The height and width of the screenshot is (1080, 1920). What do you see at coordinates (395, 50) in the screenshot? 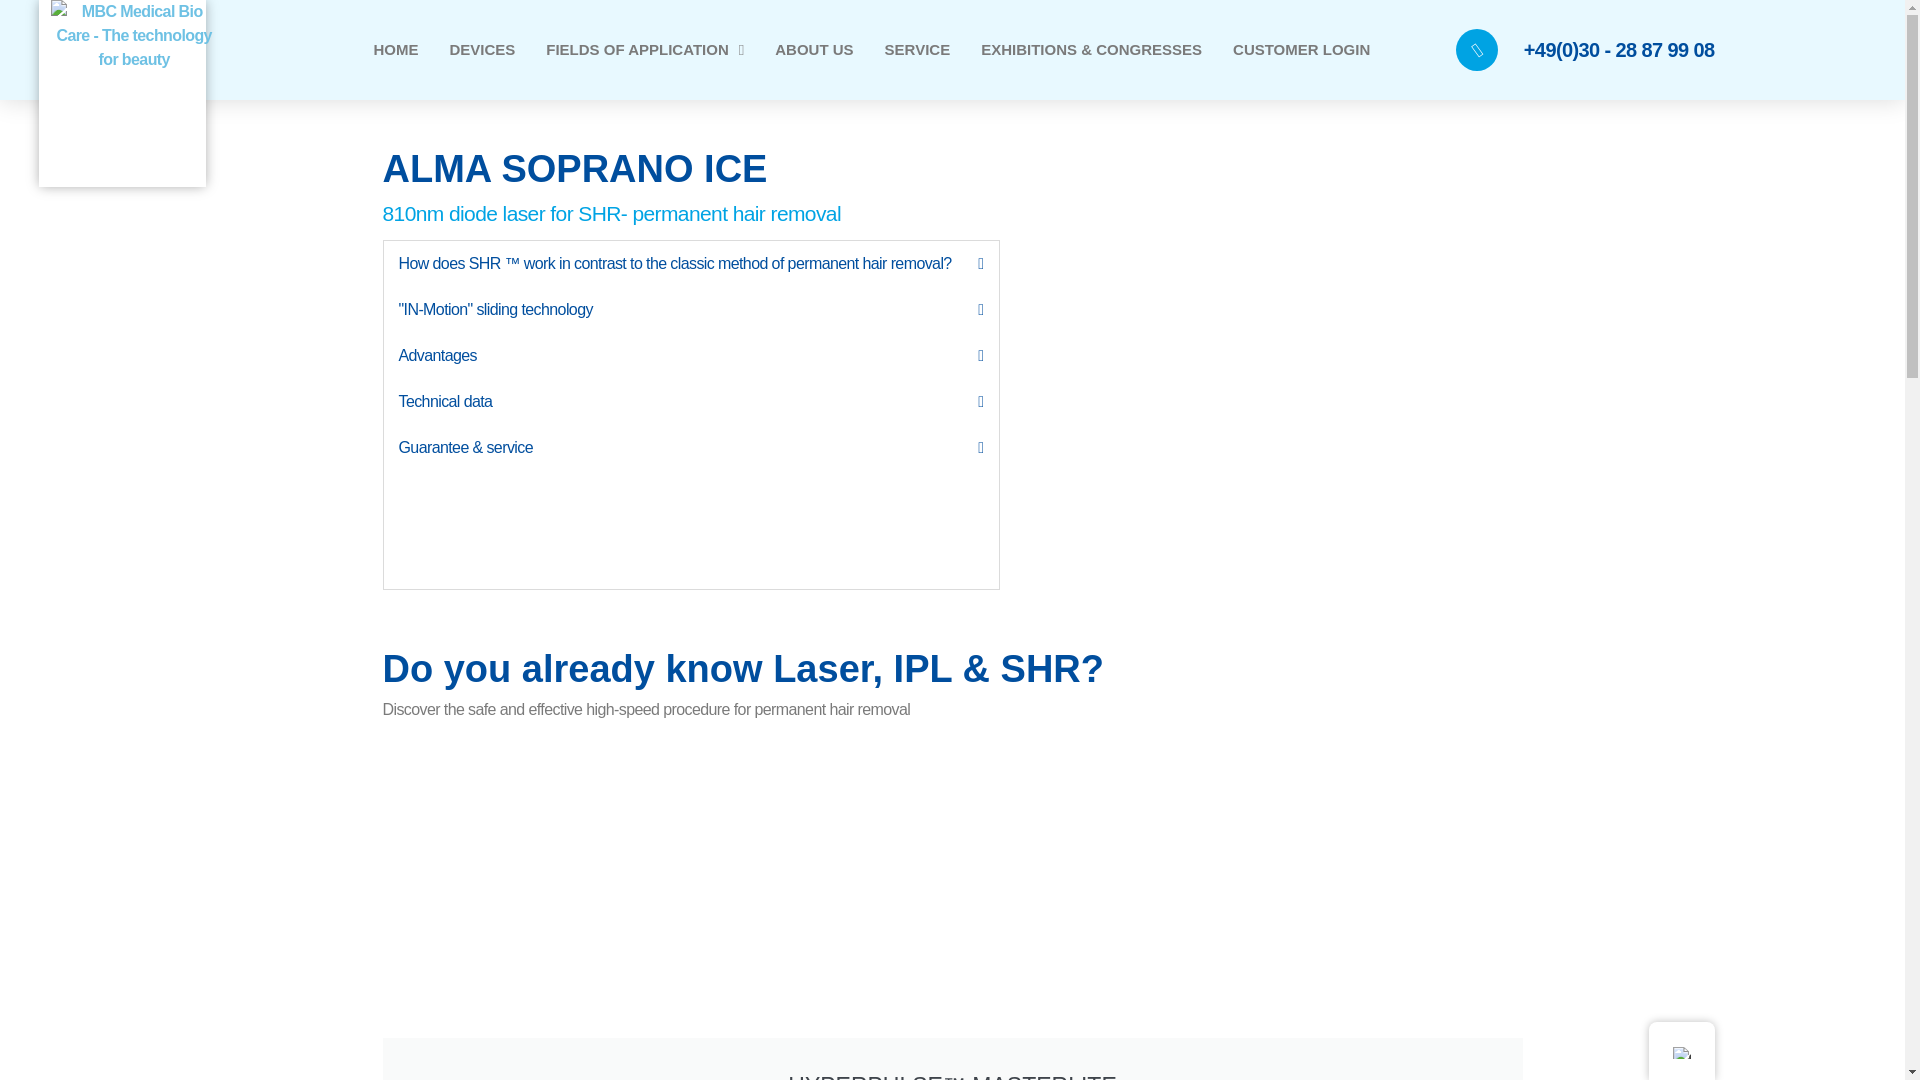
I see `HOME` at bounding box center [395, 50].